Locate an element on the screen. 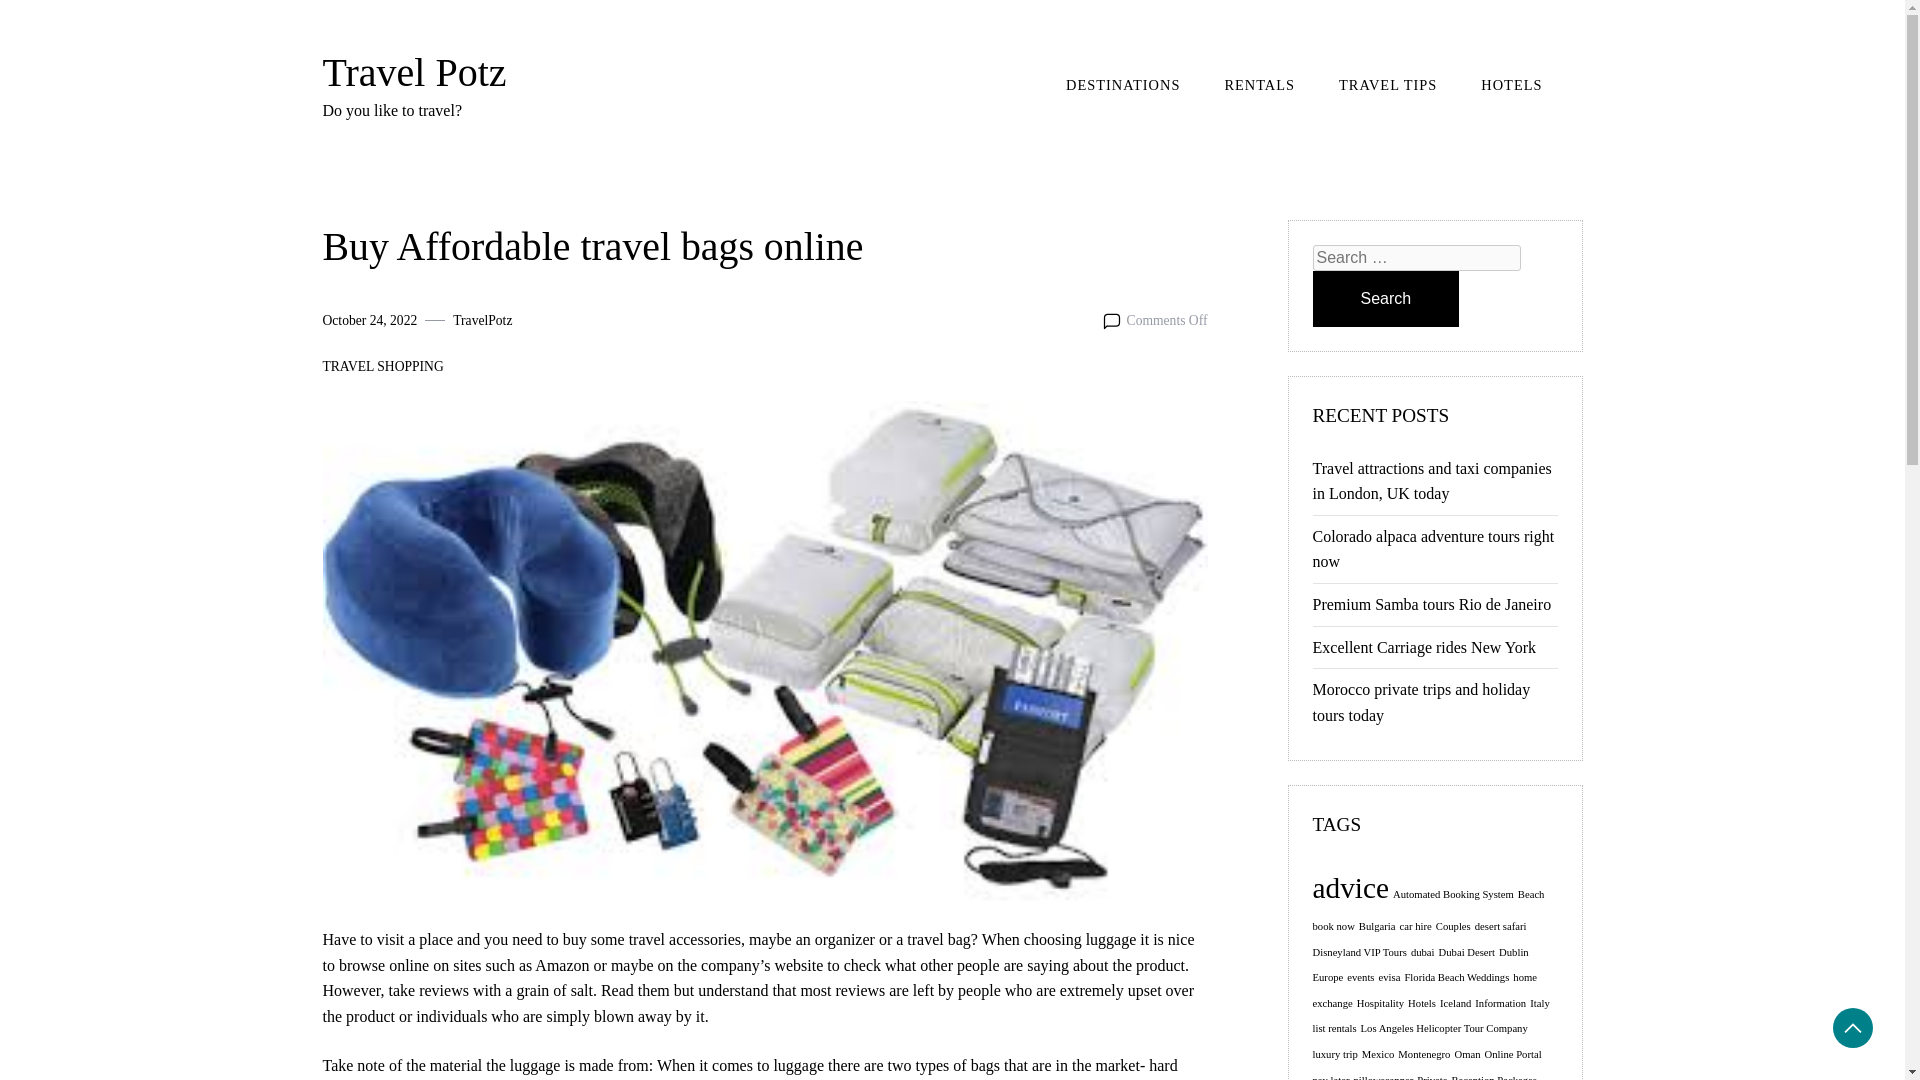  TRAVEL TIPS is located at coordinates (1388, 84).